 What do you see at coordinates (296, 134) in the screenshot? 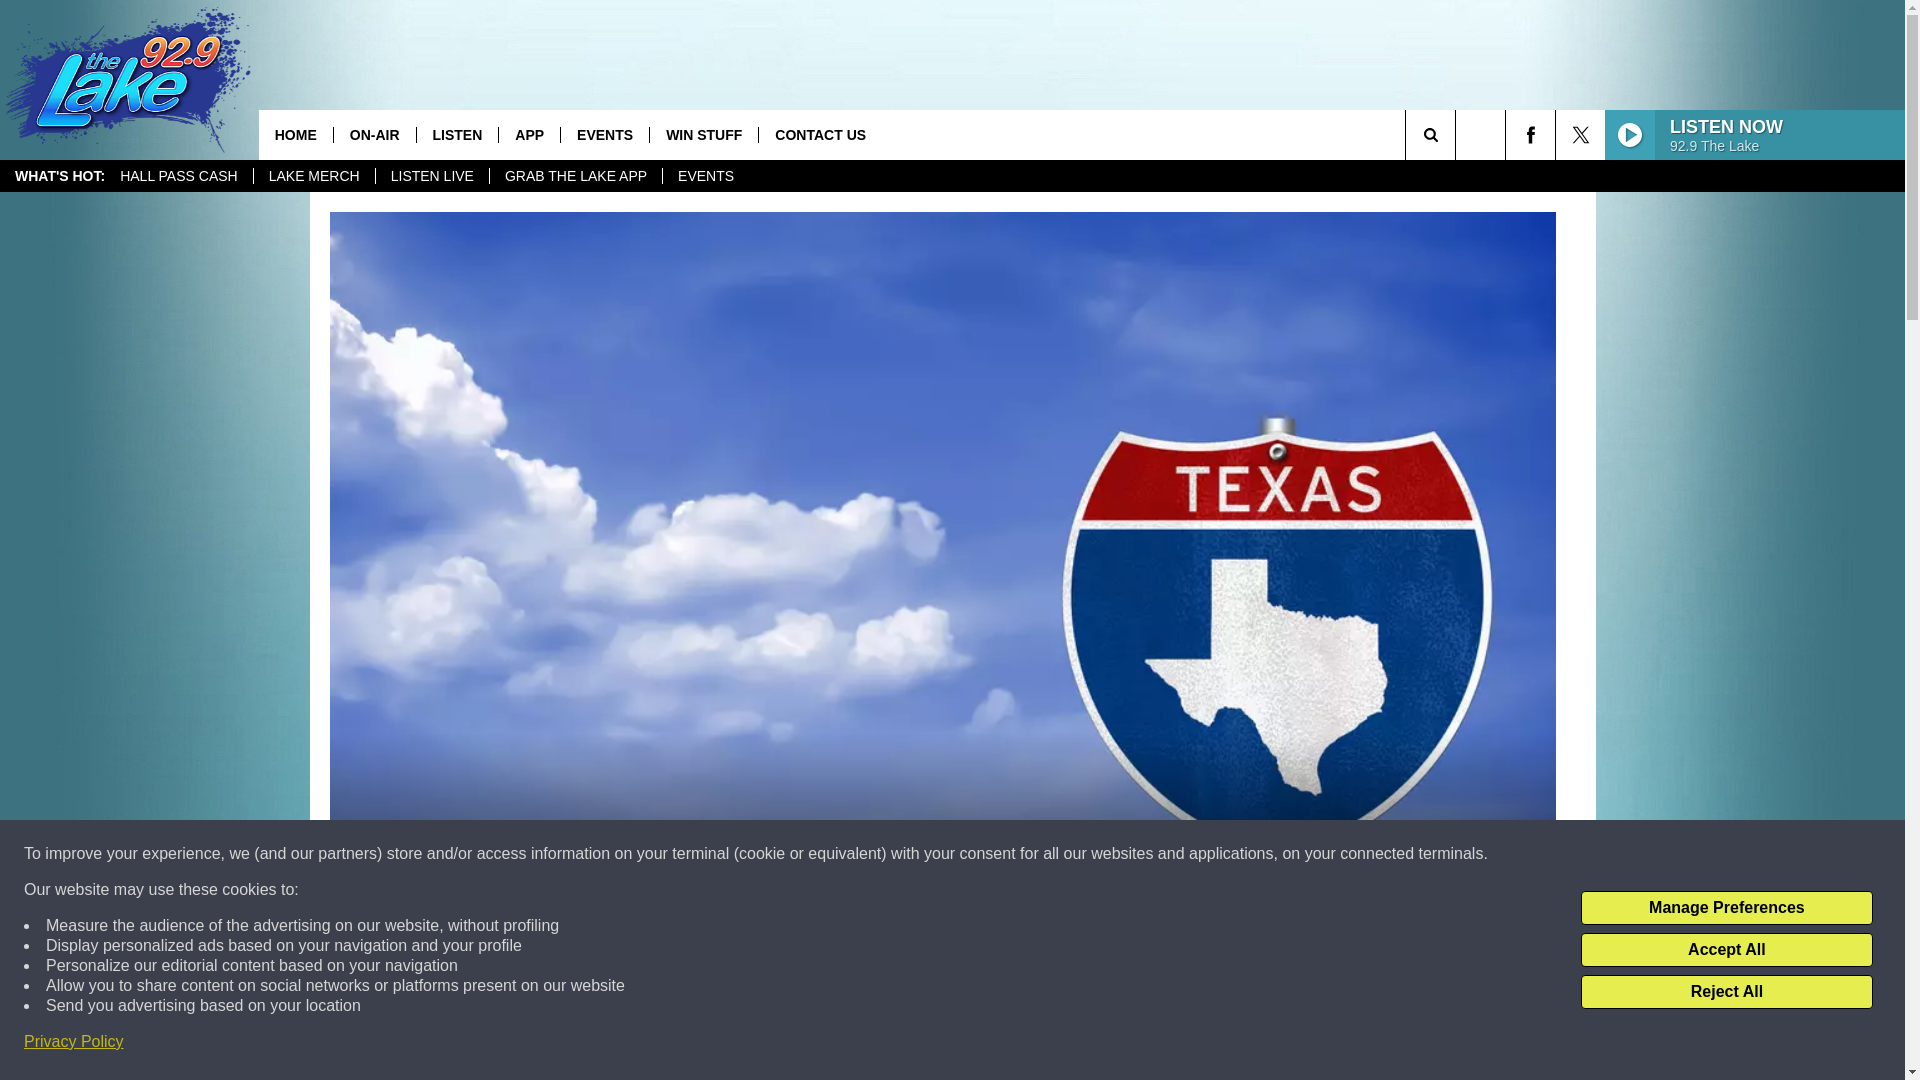
I see `HOME` at bounding box center [296, 134].